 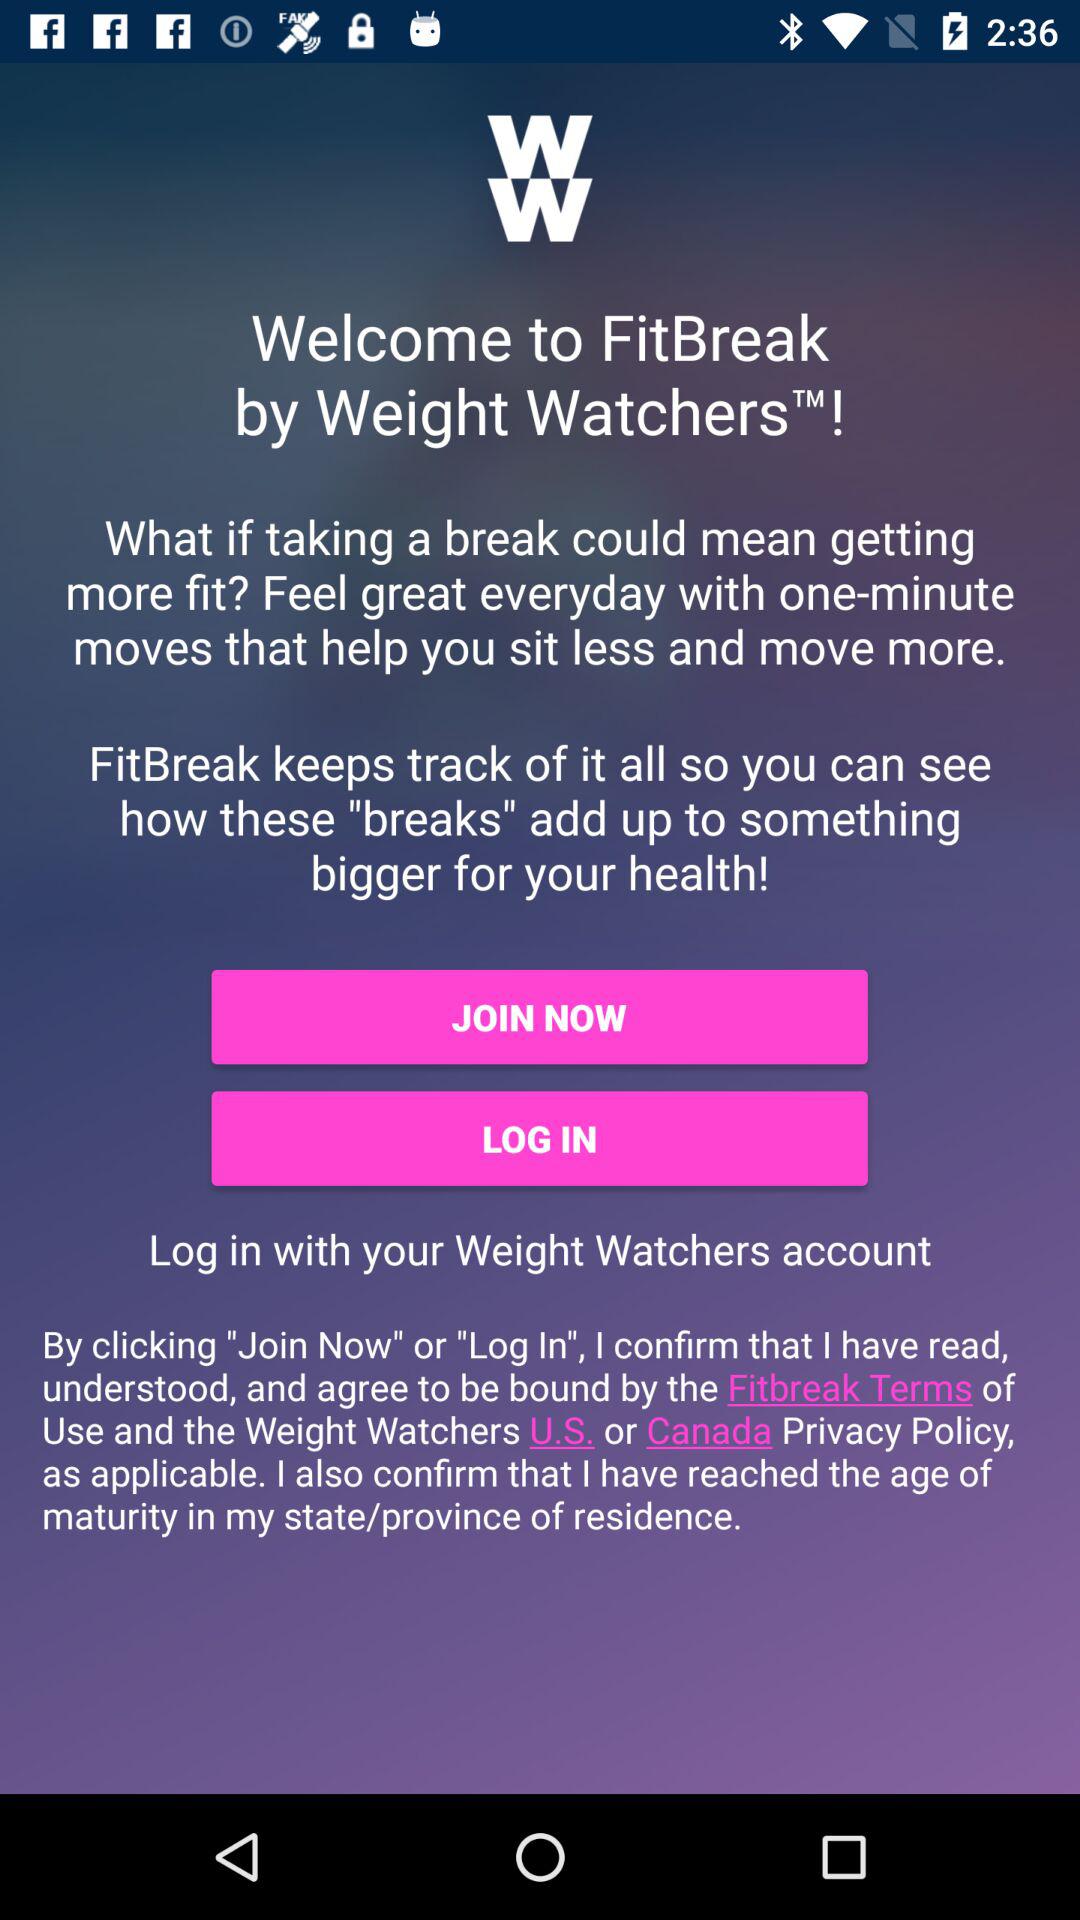 I want to click on swipe until the by clicking join, so click(x=540, y=1429).